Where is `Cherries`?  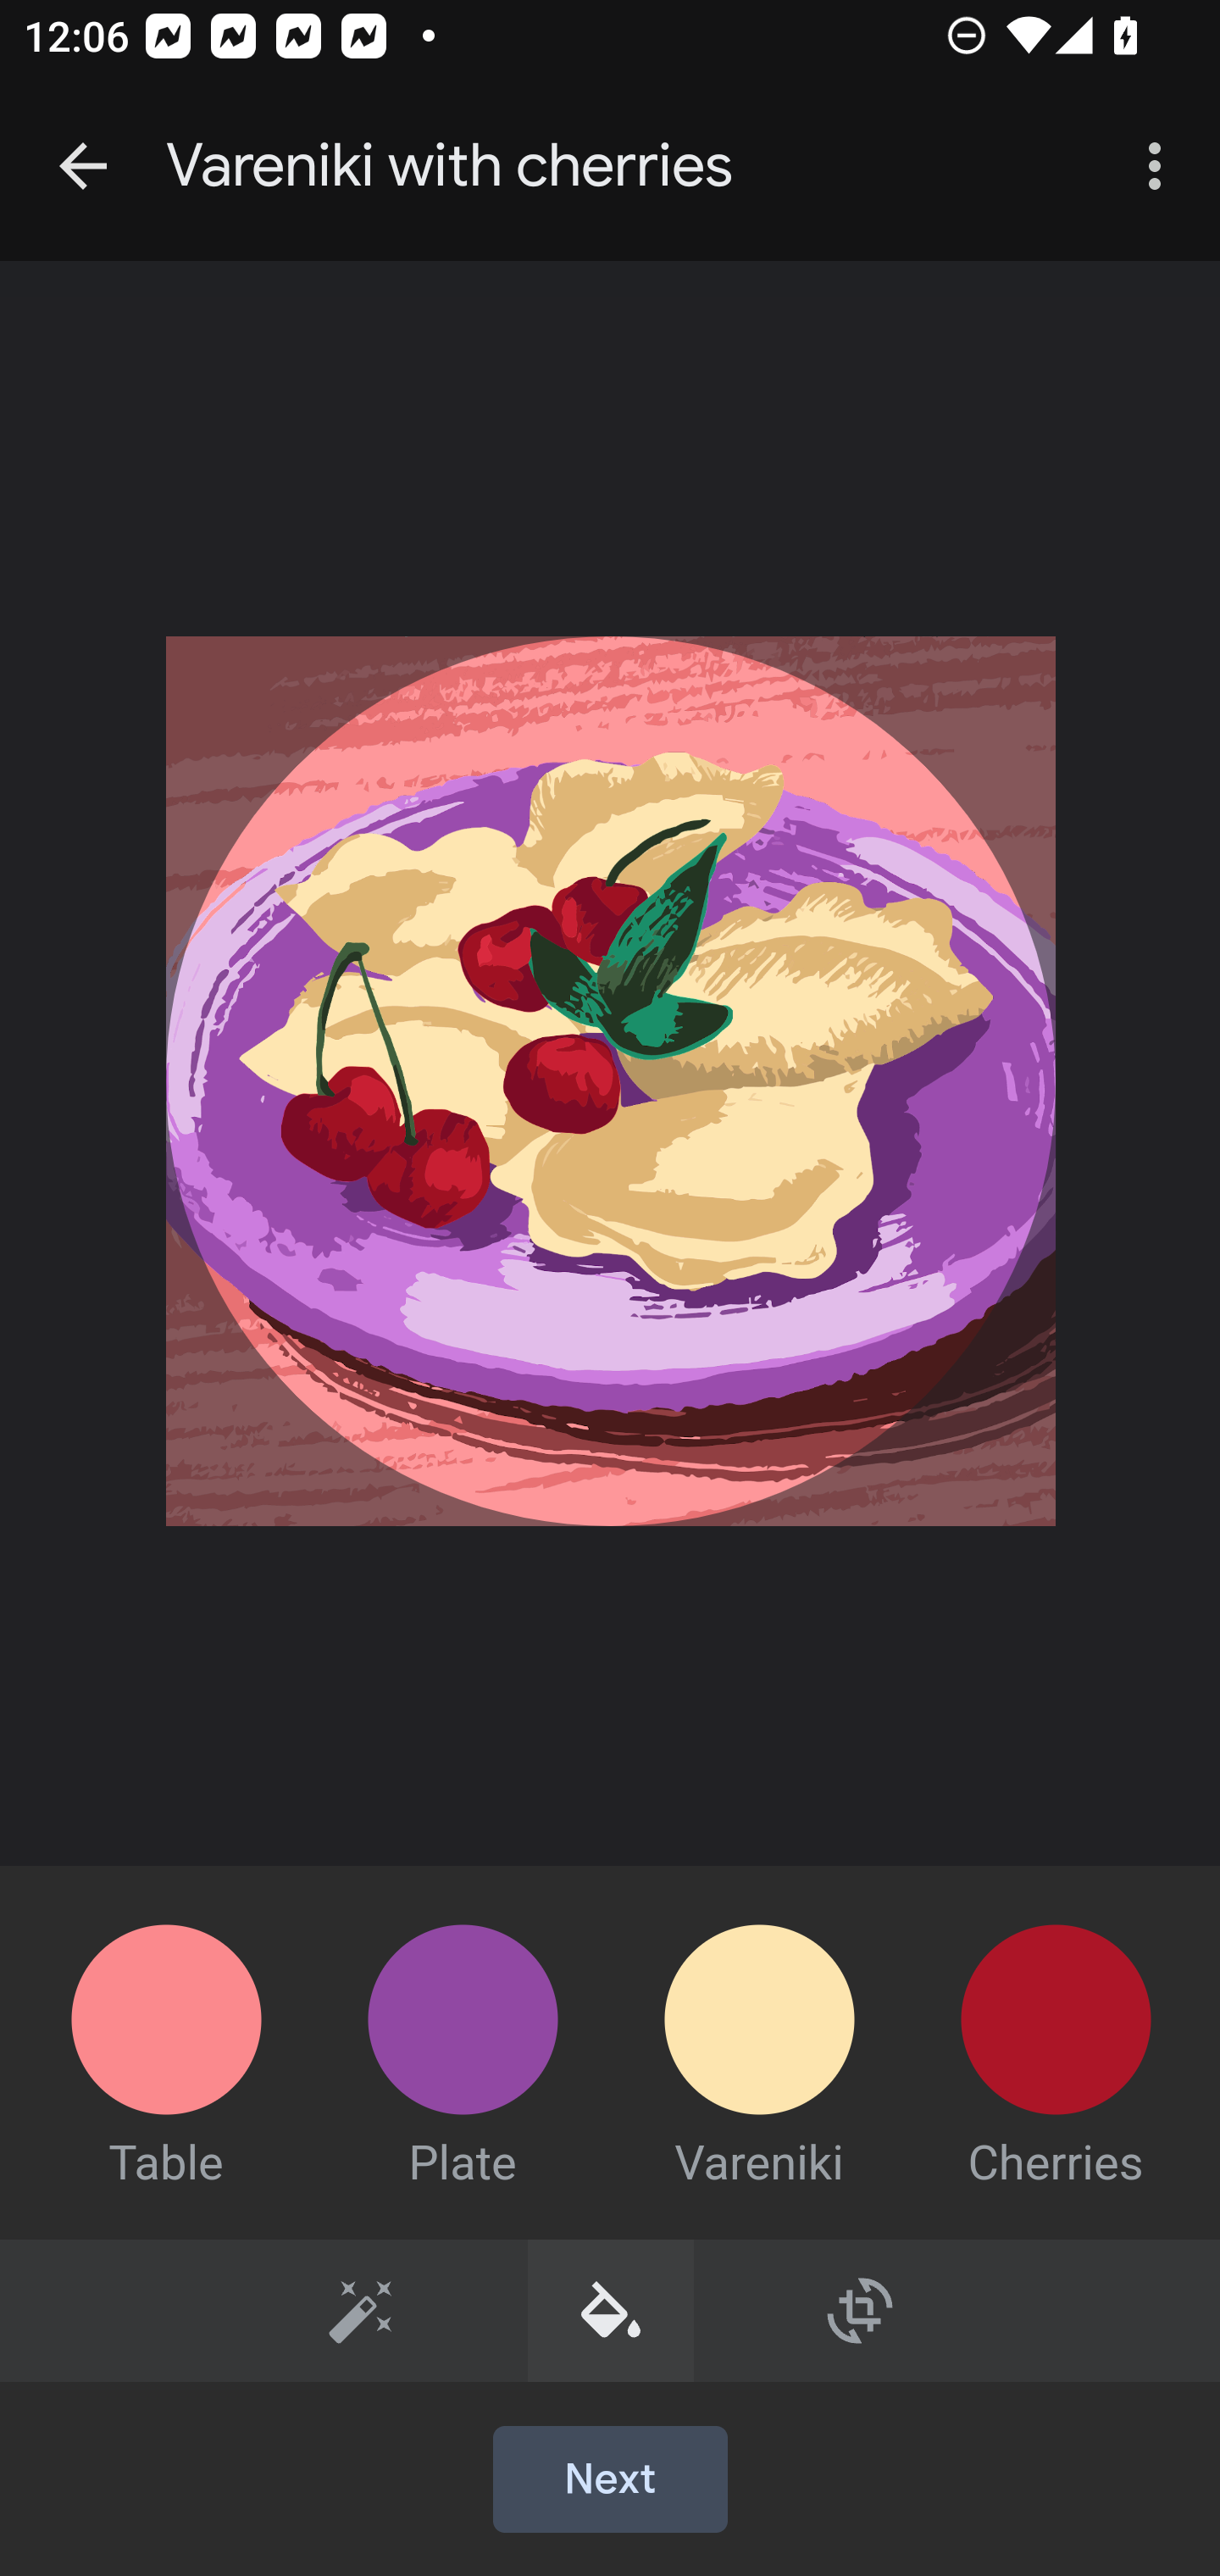
Cherries is located at coordinates (1056, 2027).